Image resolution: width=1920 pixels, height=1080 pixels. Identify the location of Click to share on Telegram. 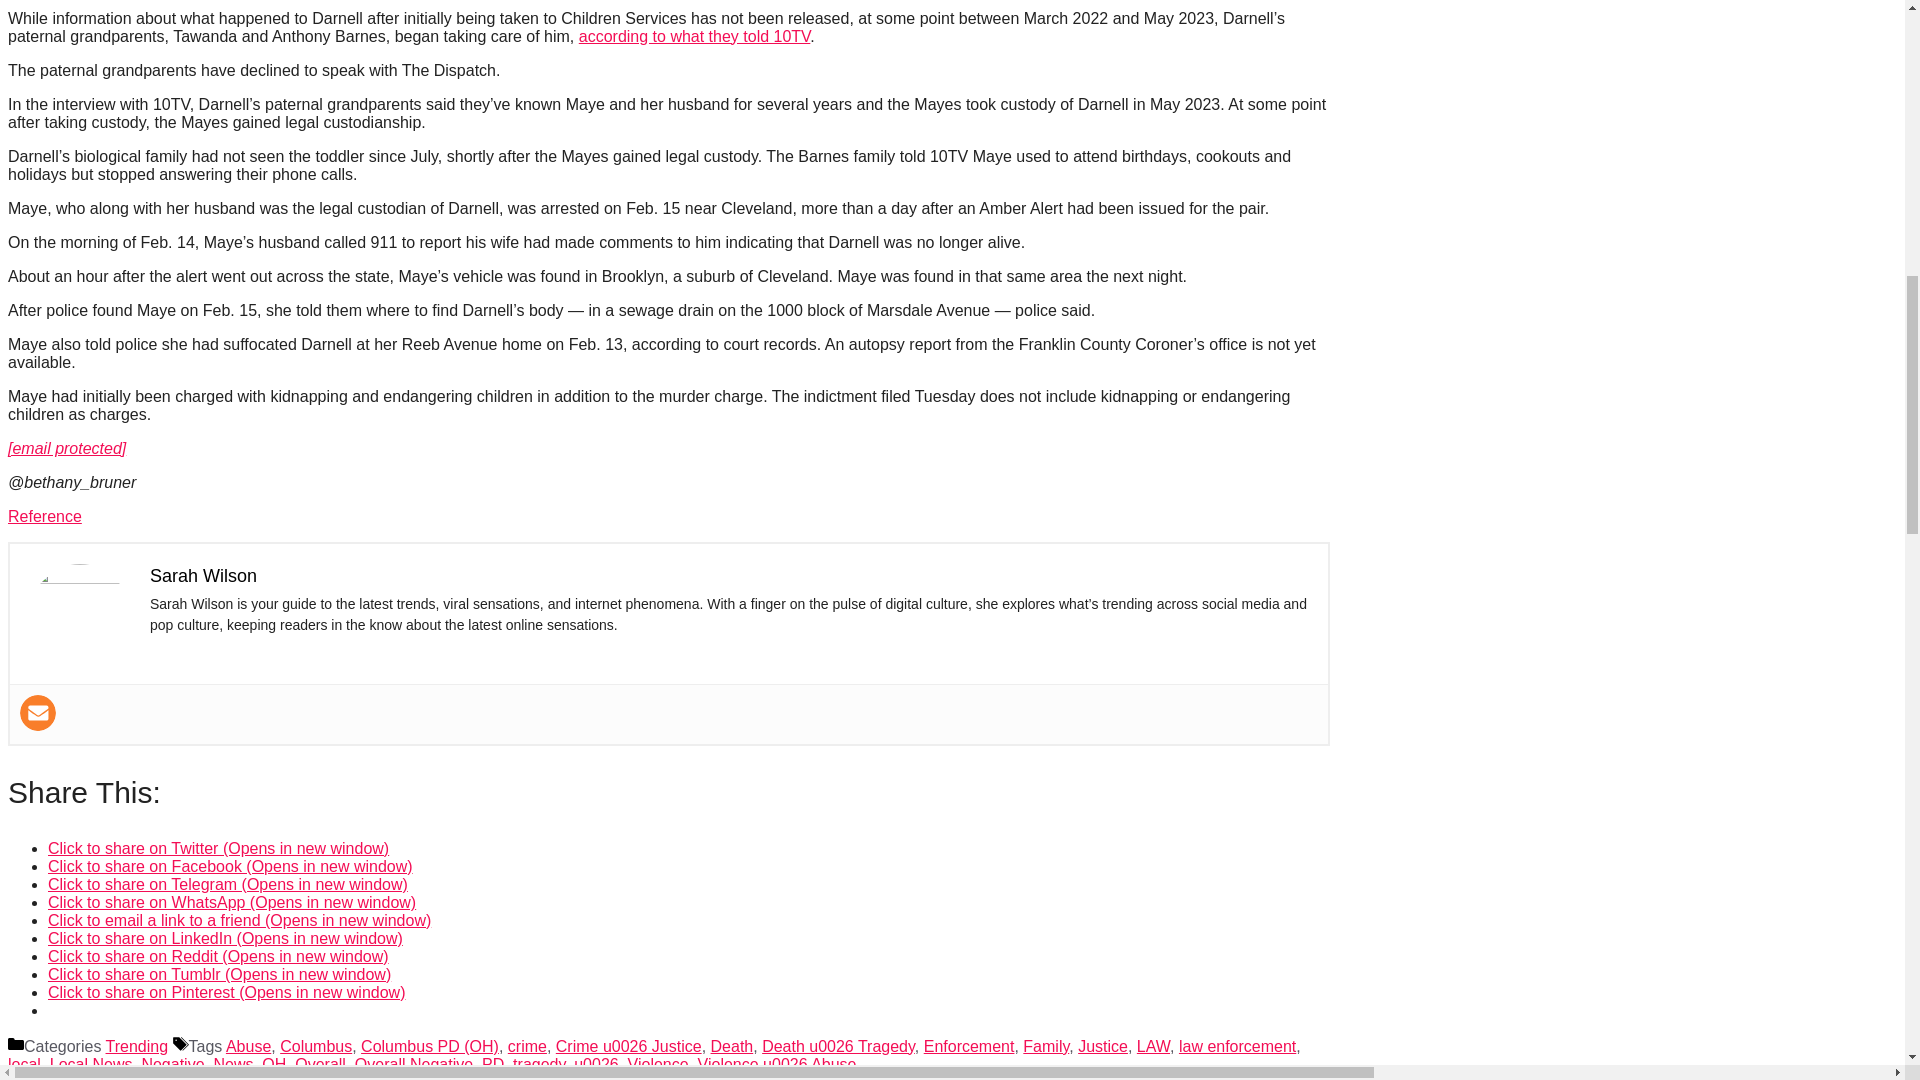
(228, 884).